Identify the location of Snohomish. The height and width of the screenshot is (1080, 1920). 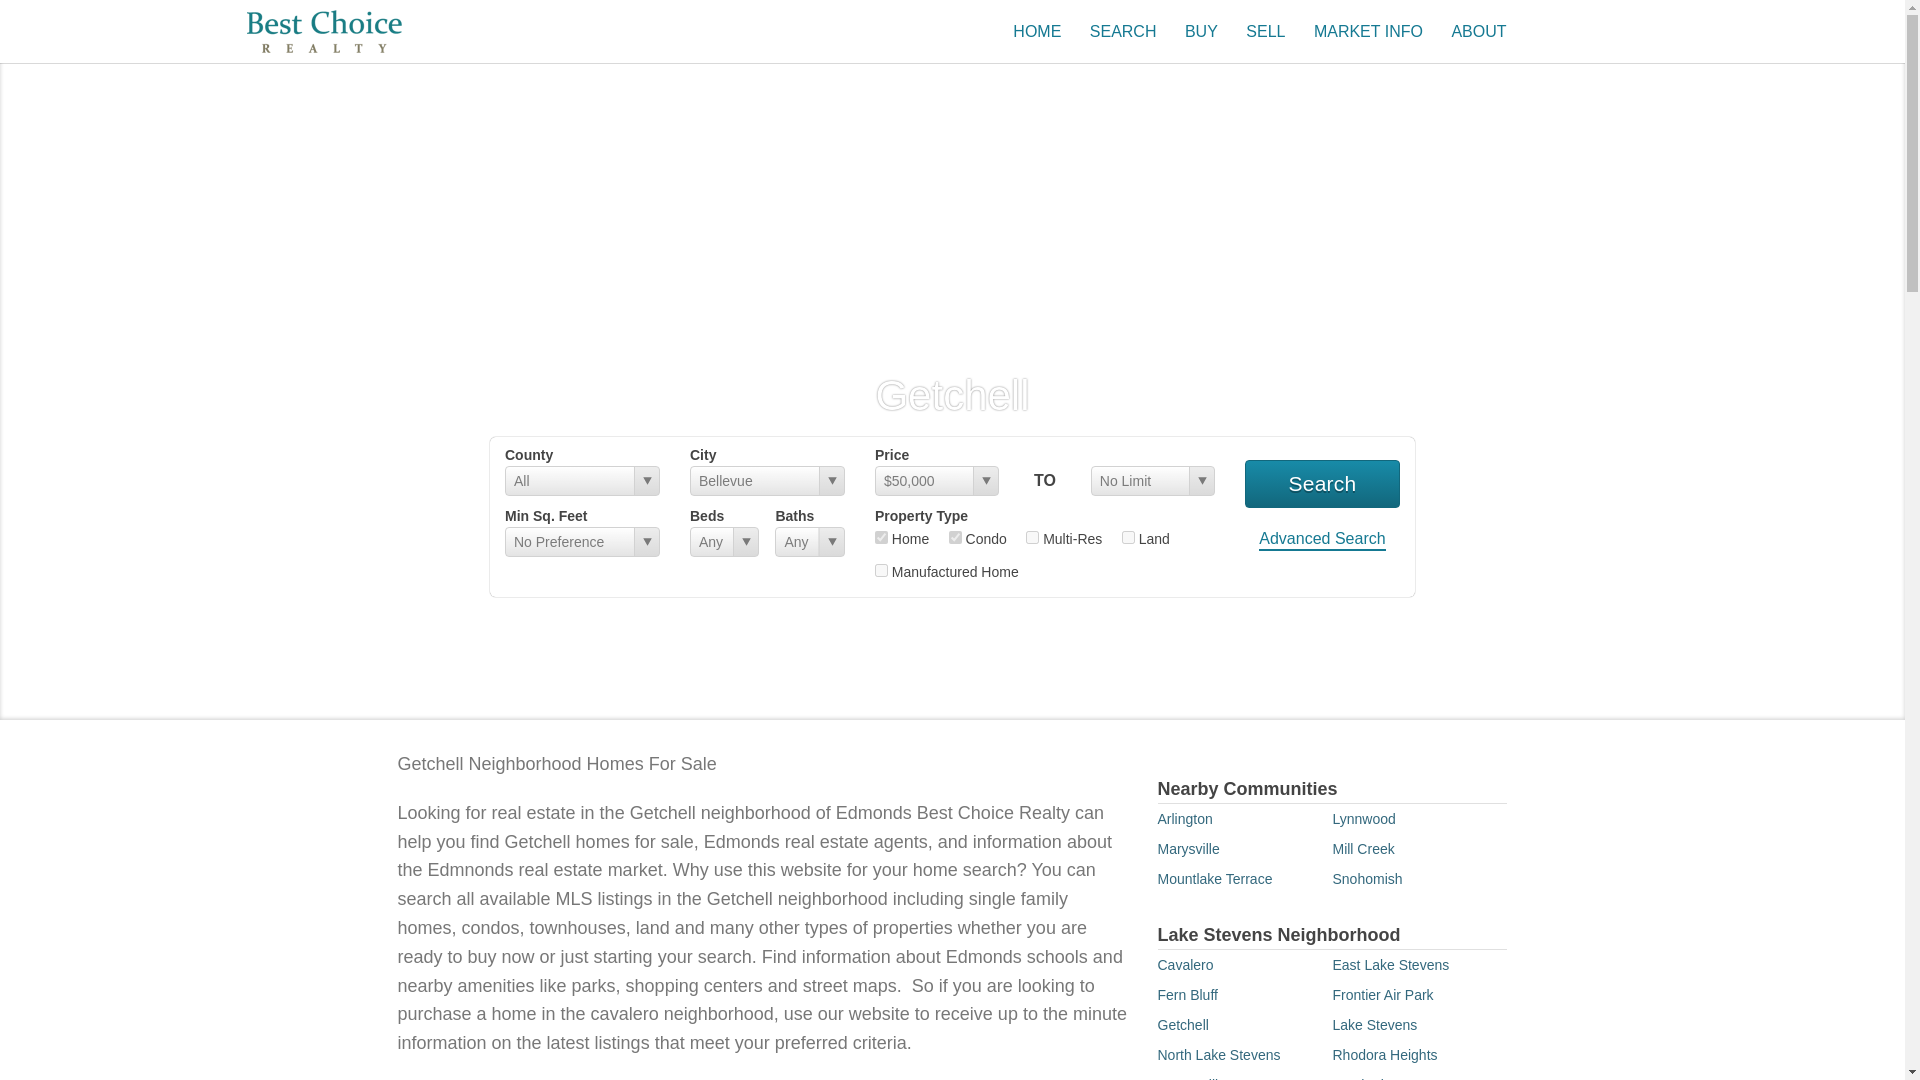
(1366, 878).